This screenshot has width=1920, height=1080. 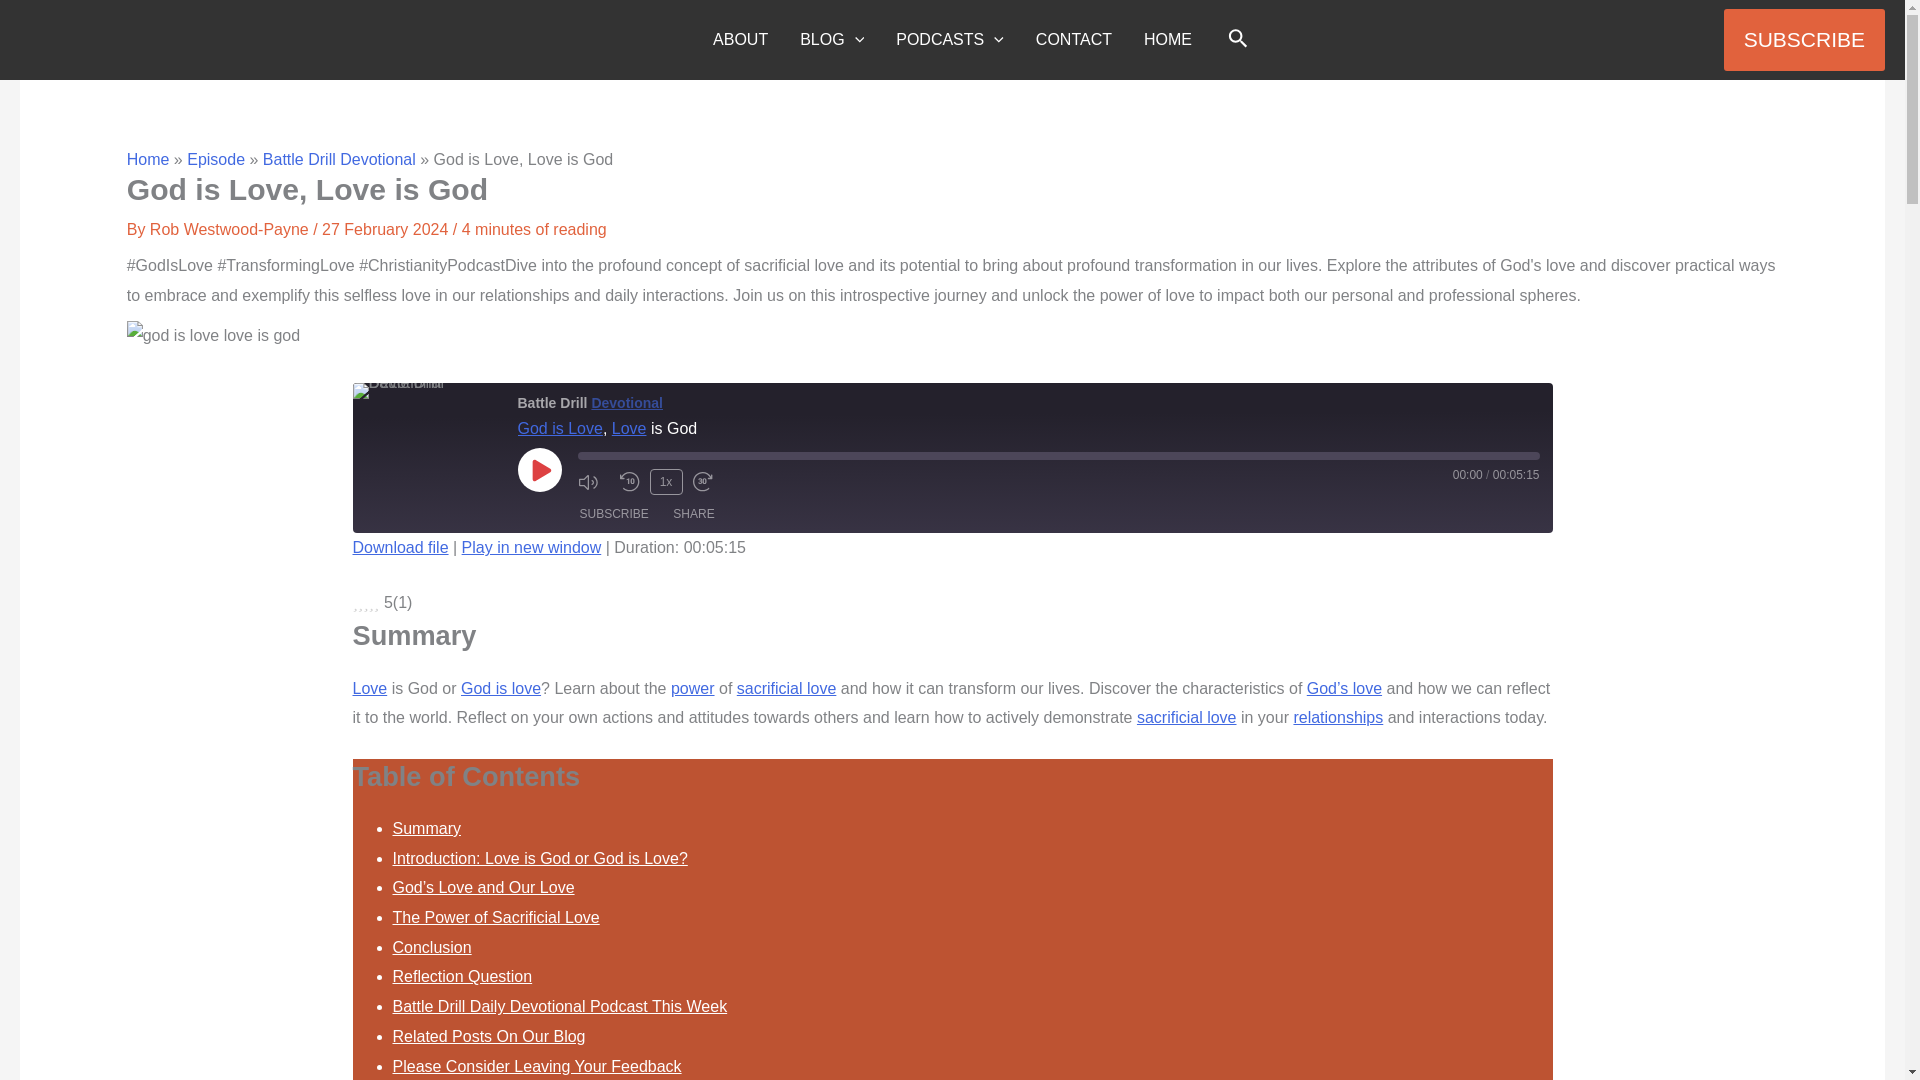 I want to click on CONTACT, so click(x=1074, y=40).